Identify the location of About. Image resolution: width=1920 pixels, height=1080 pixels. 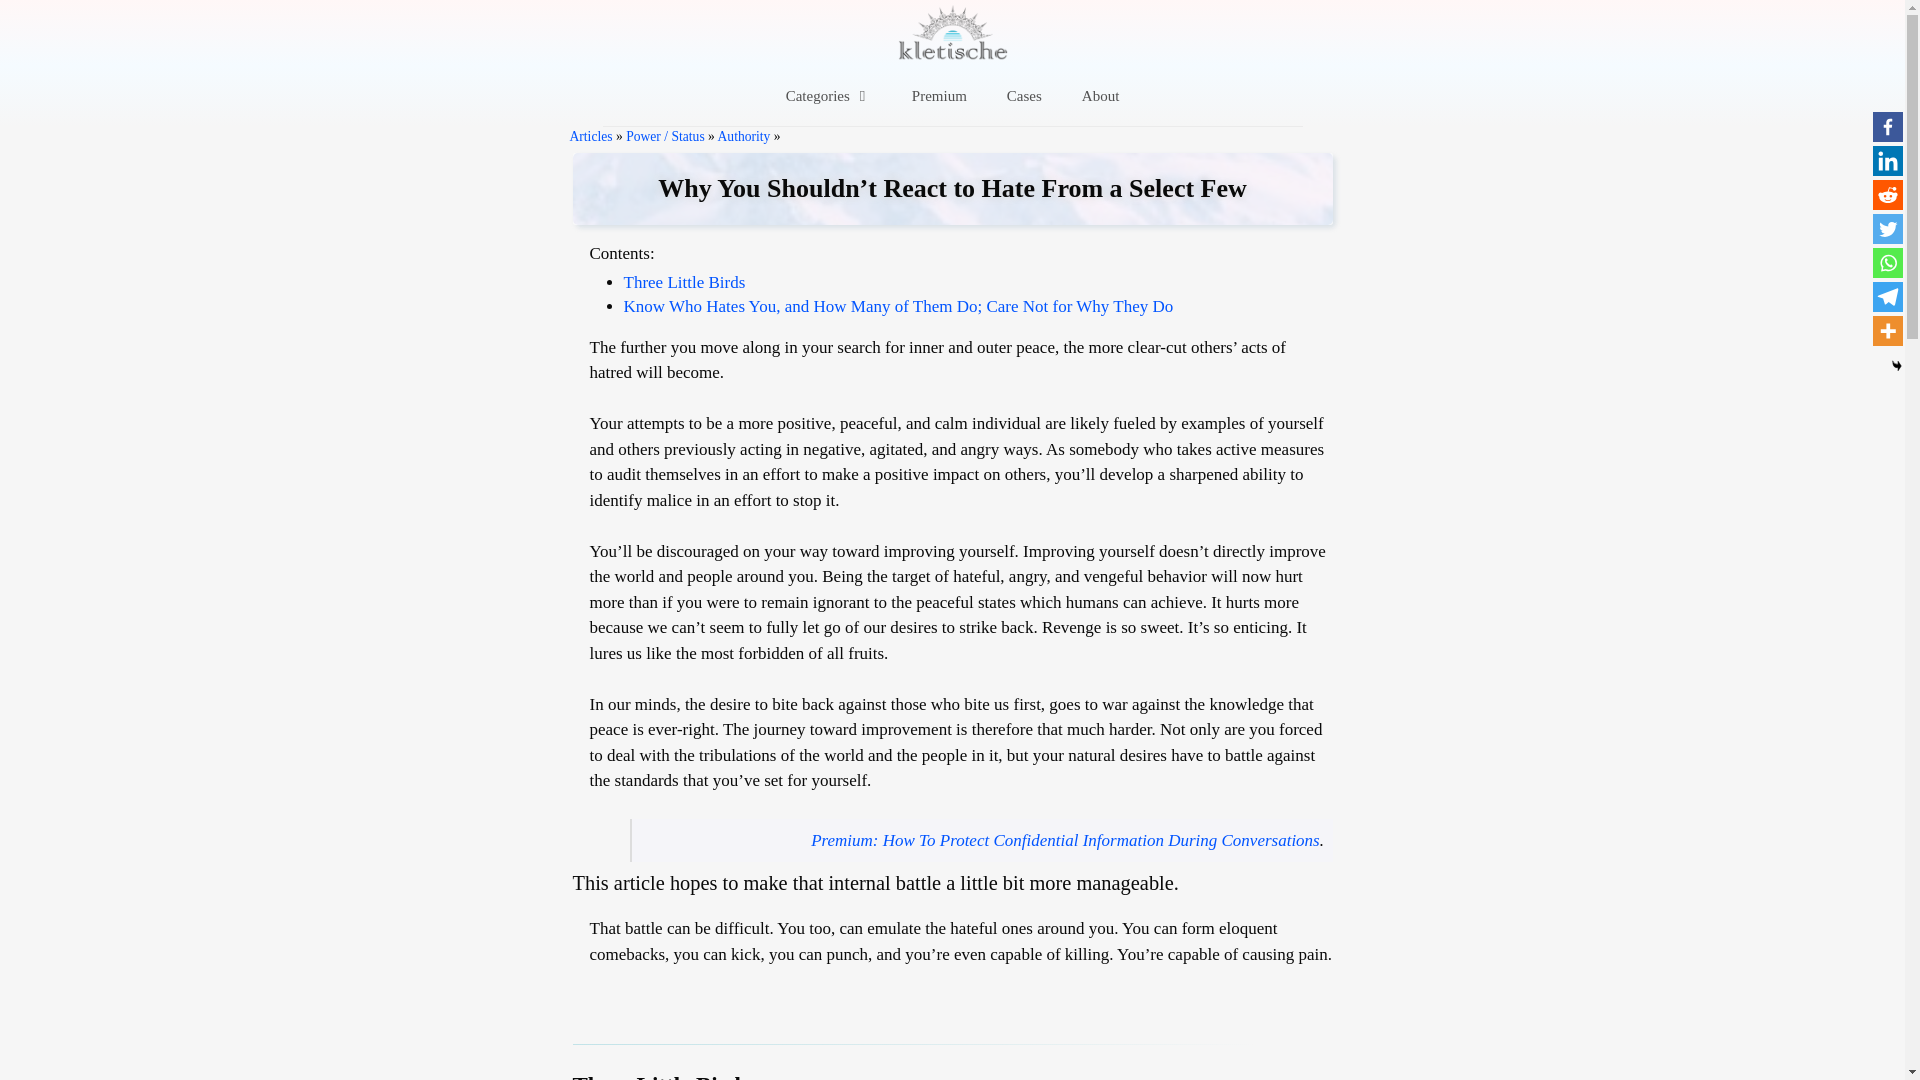
(1100, 96).